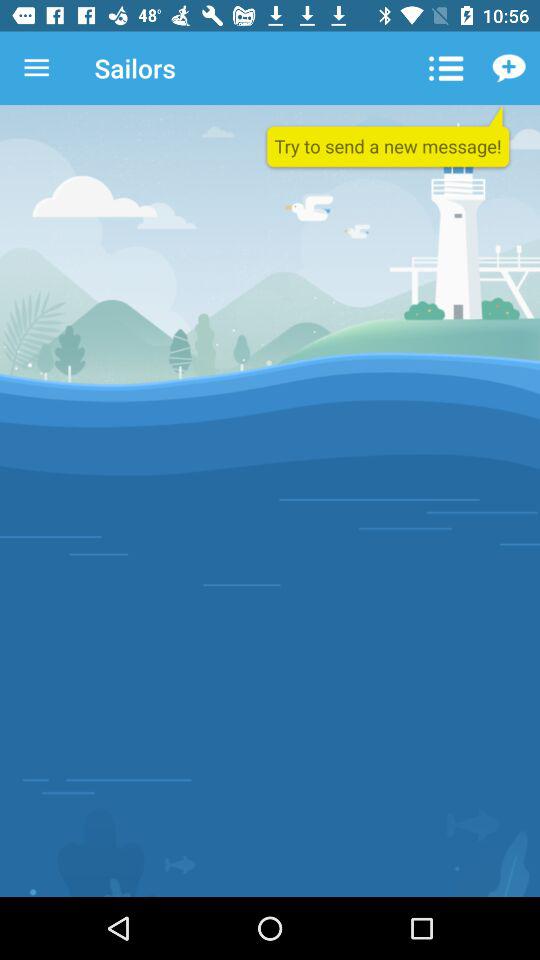 The width and height of the screenshot is (540, 960). Describe the element at coordinates (444, 68) in the screenshot. I see `select the icon to the right of sailors` at that location.